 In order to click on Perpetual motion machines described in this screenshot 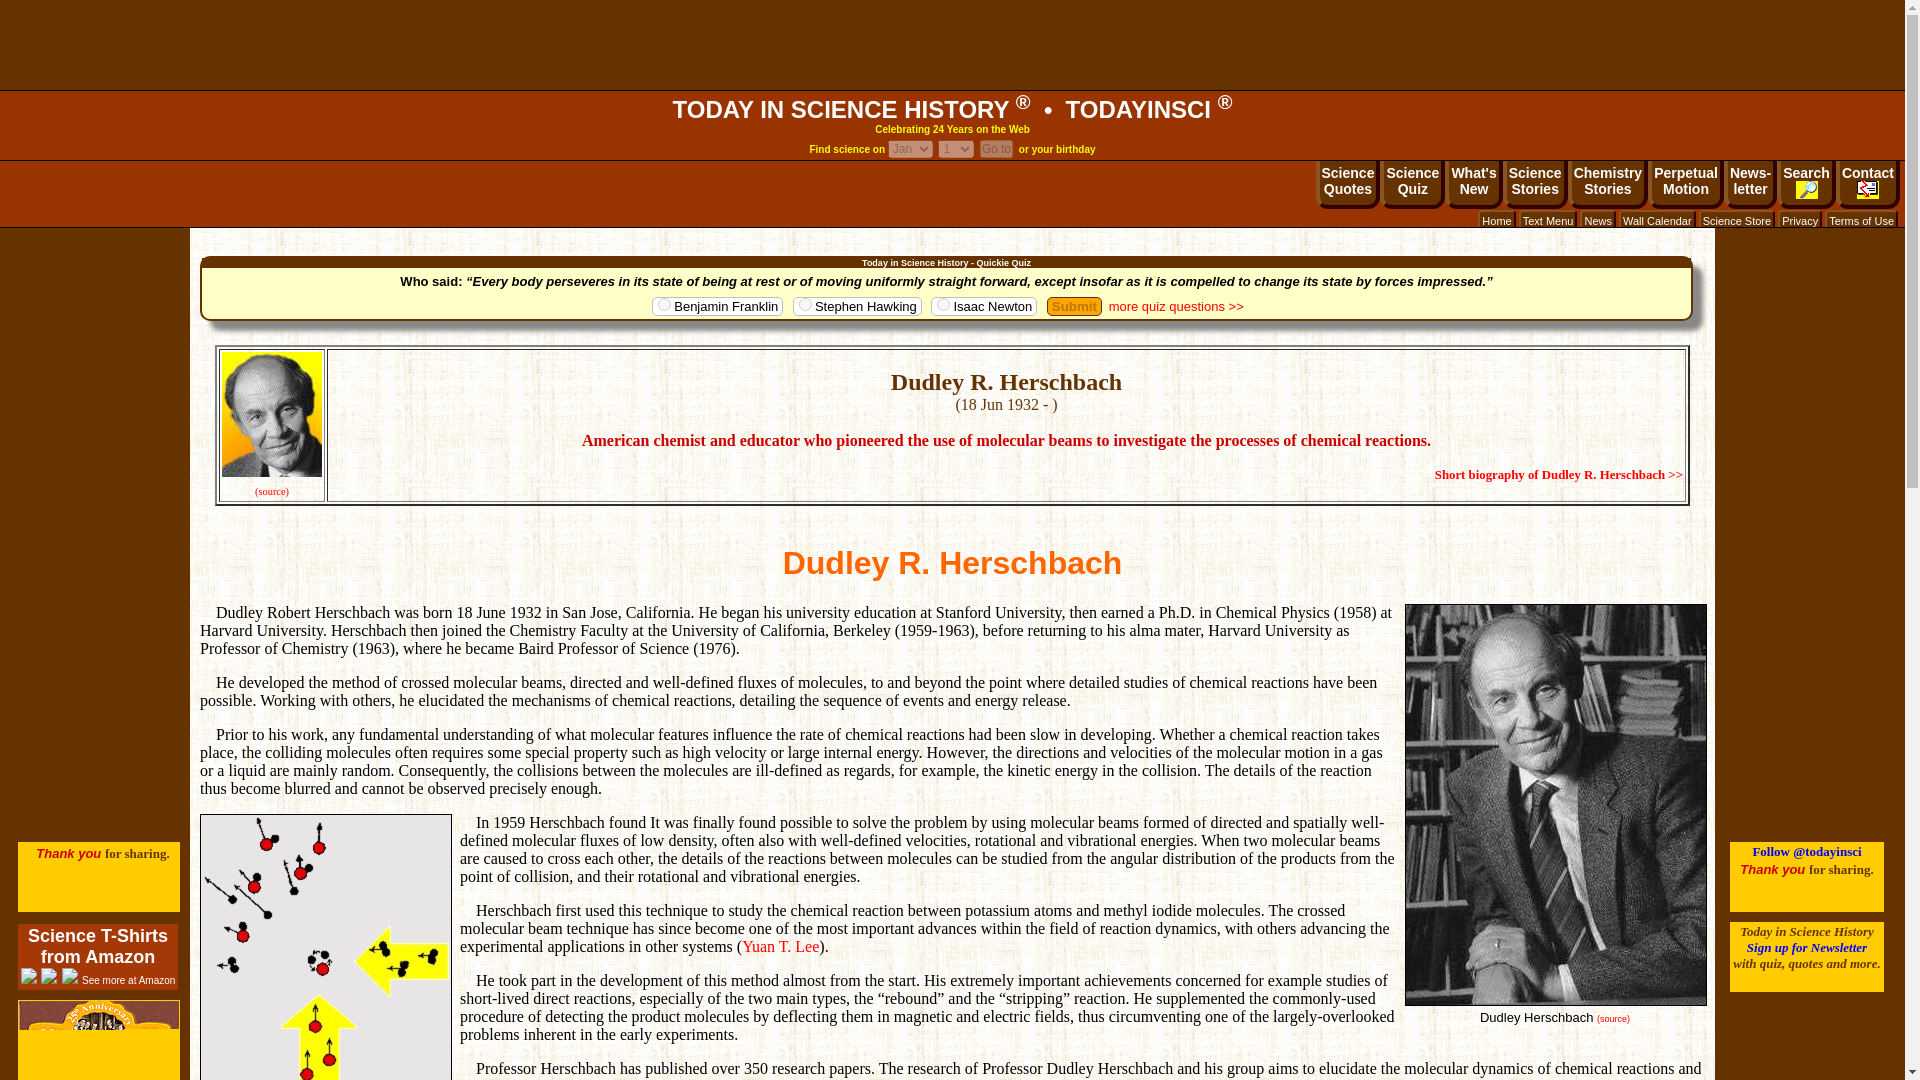, I will do `click(1686, 184)`.